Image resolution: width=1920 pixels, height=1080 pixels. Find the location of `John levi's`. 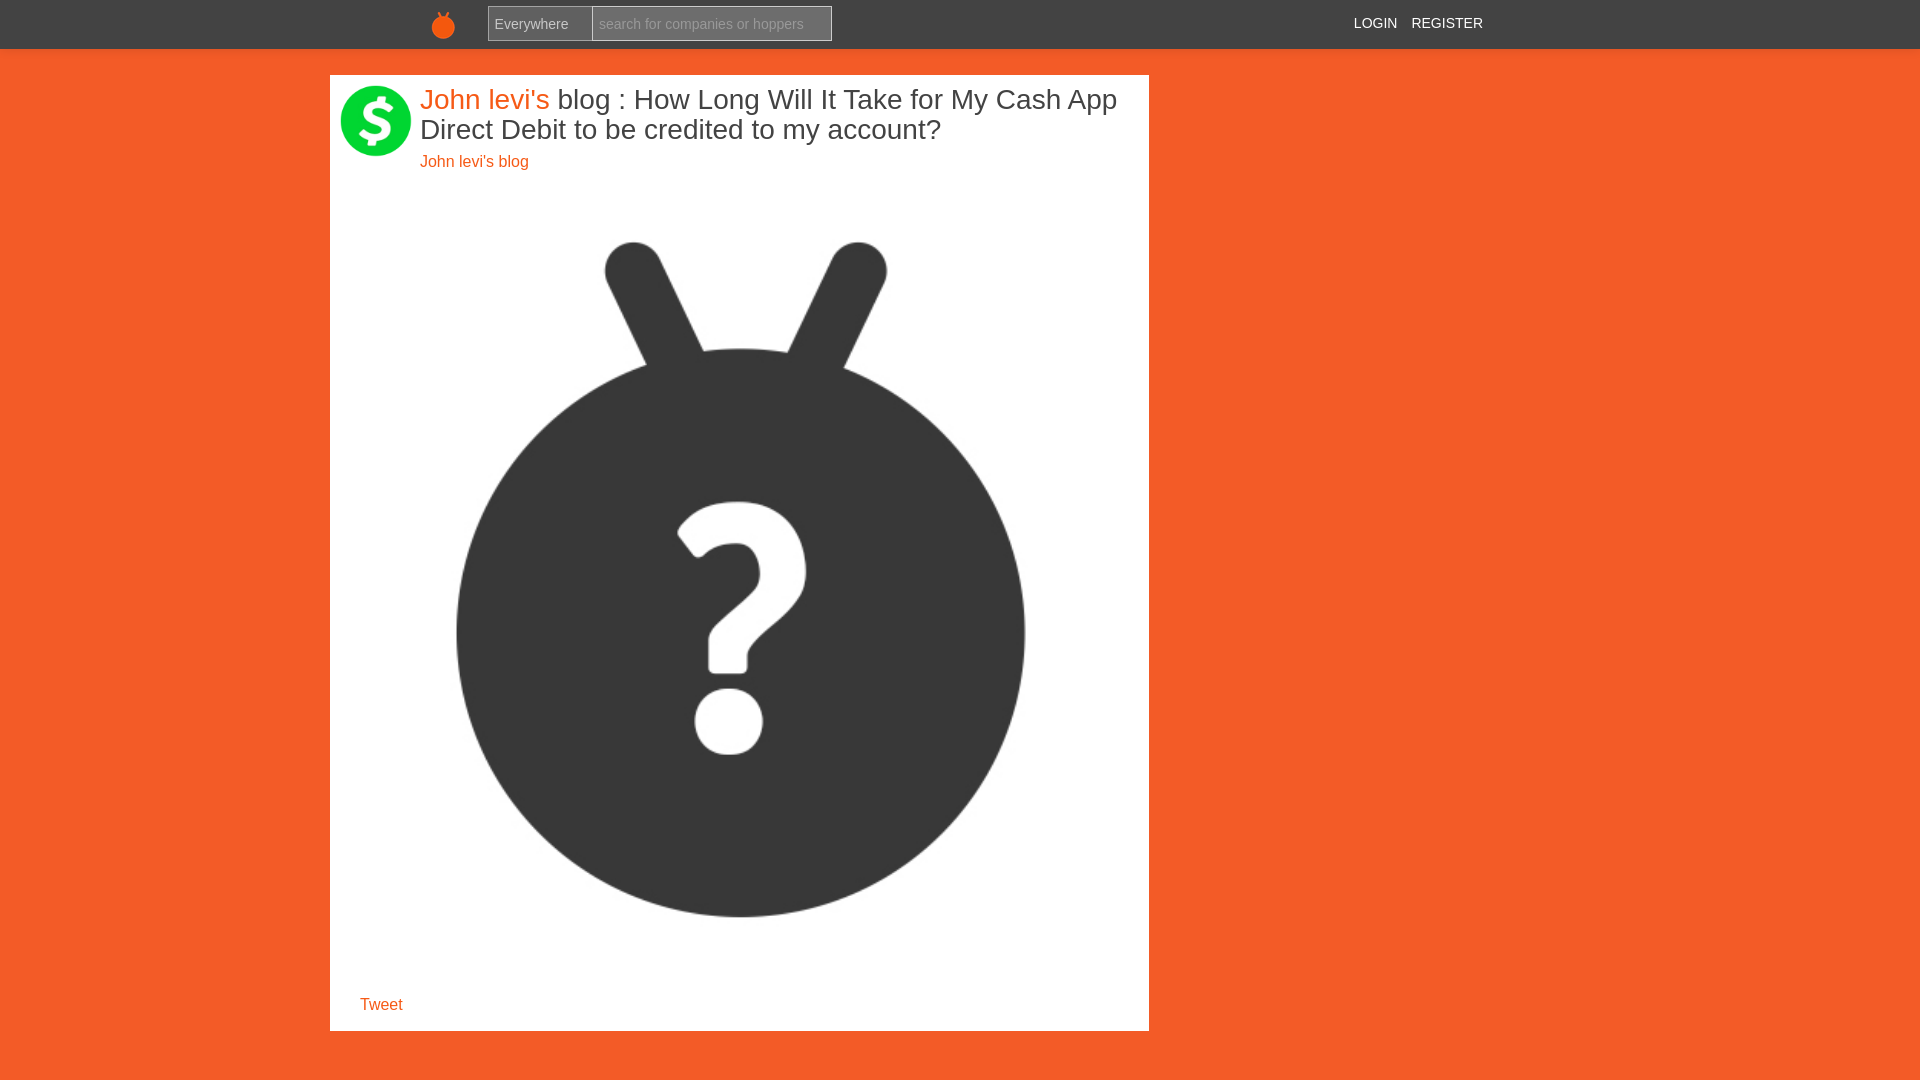

John levi's is located at coordinates (489, 99).